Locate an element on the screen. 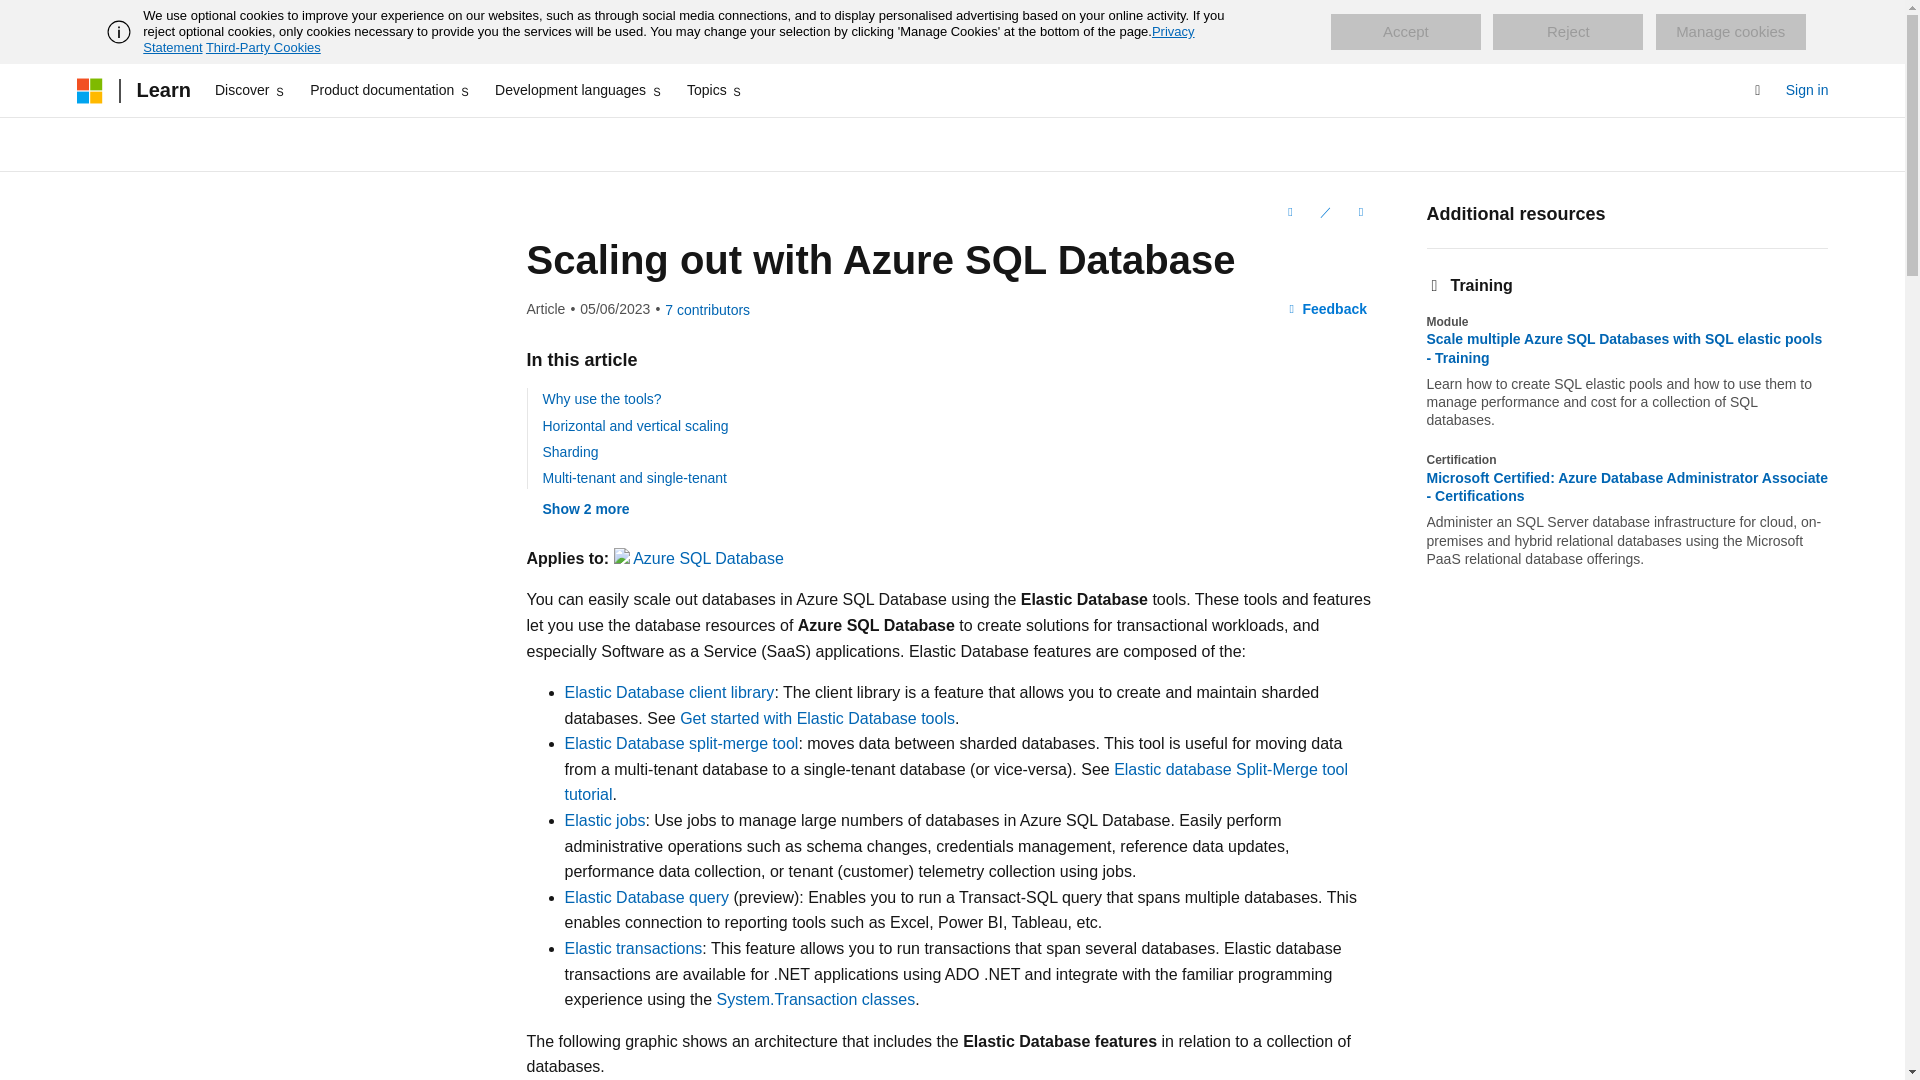  Topics is located at coordinates (716, 90).